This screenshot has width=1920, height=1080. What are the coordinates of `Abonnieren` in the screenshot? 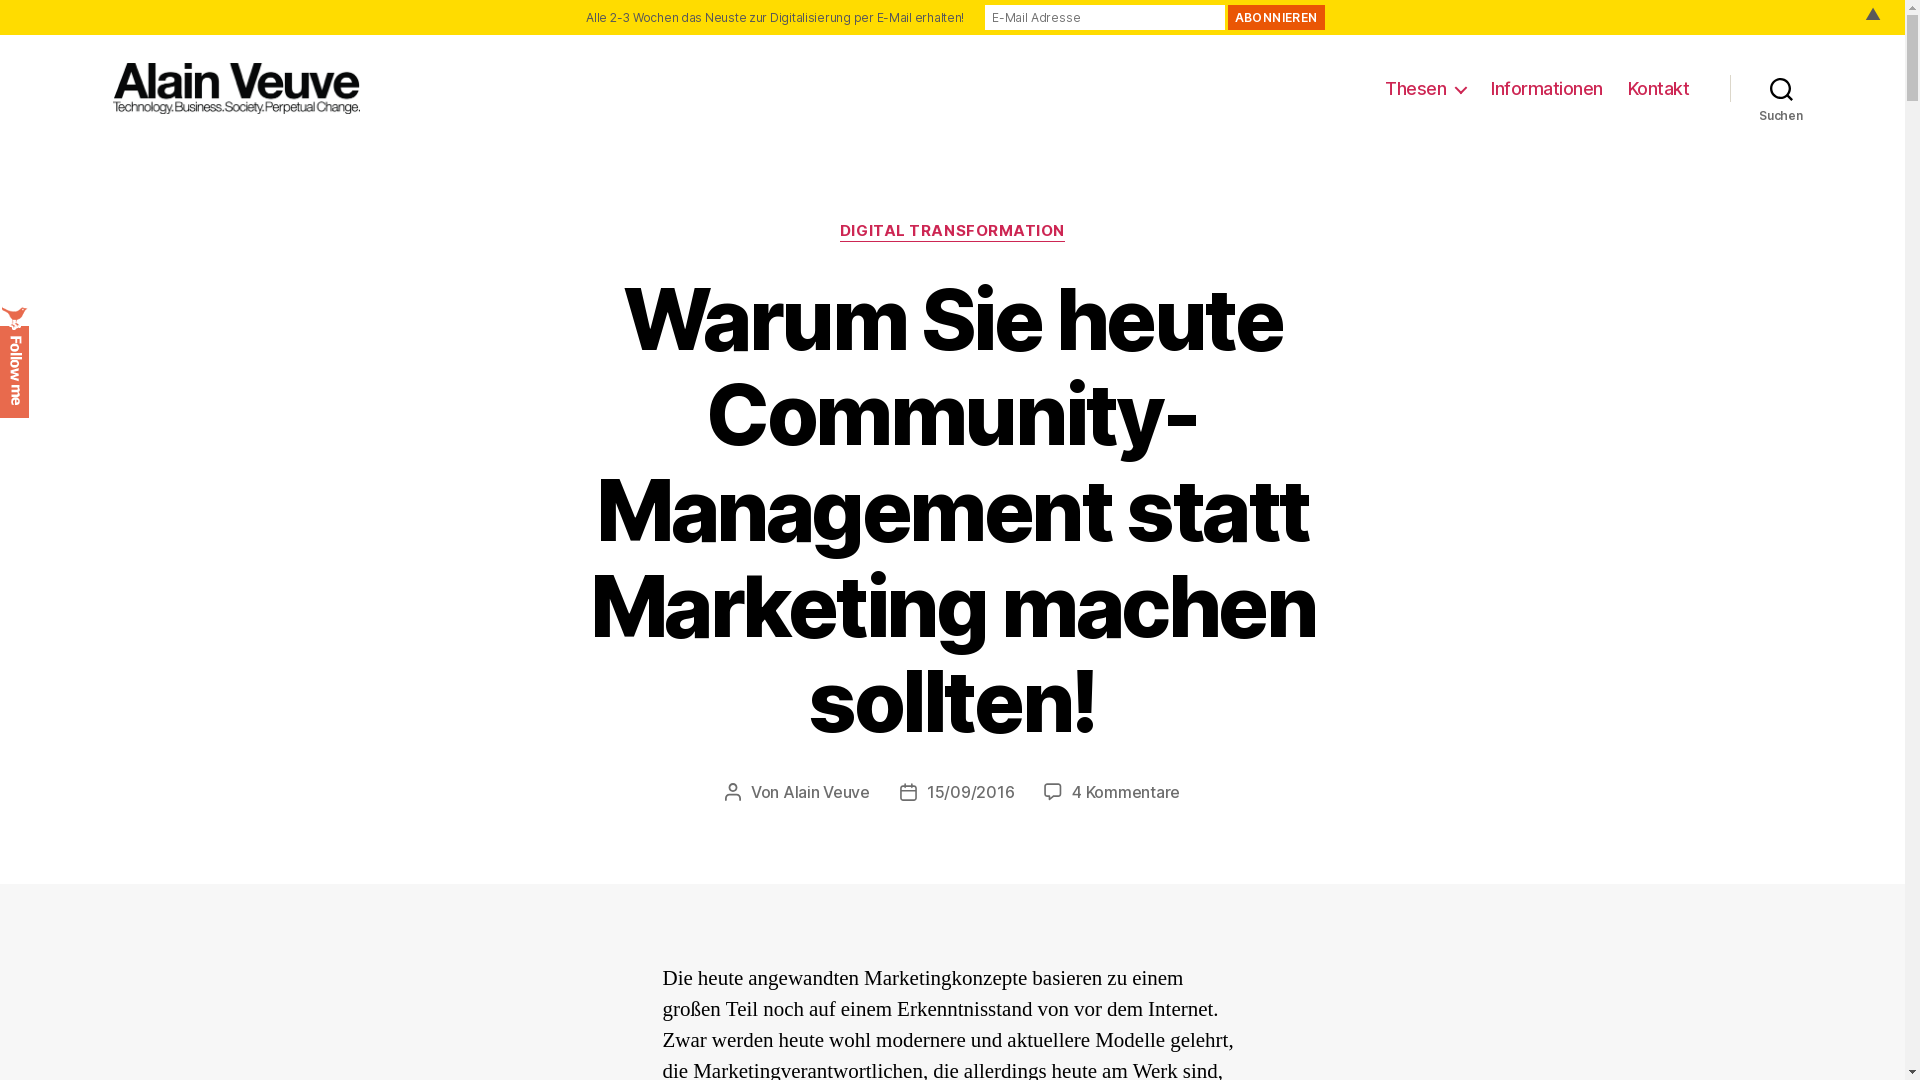 It's located at (1276, 18).